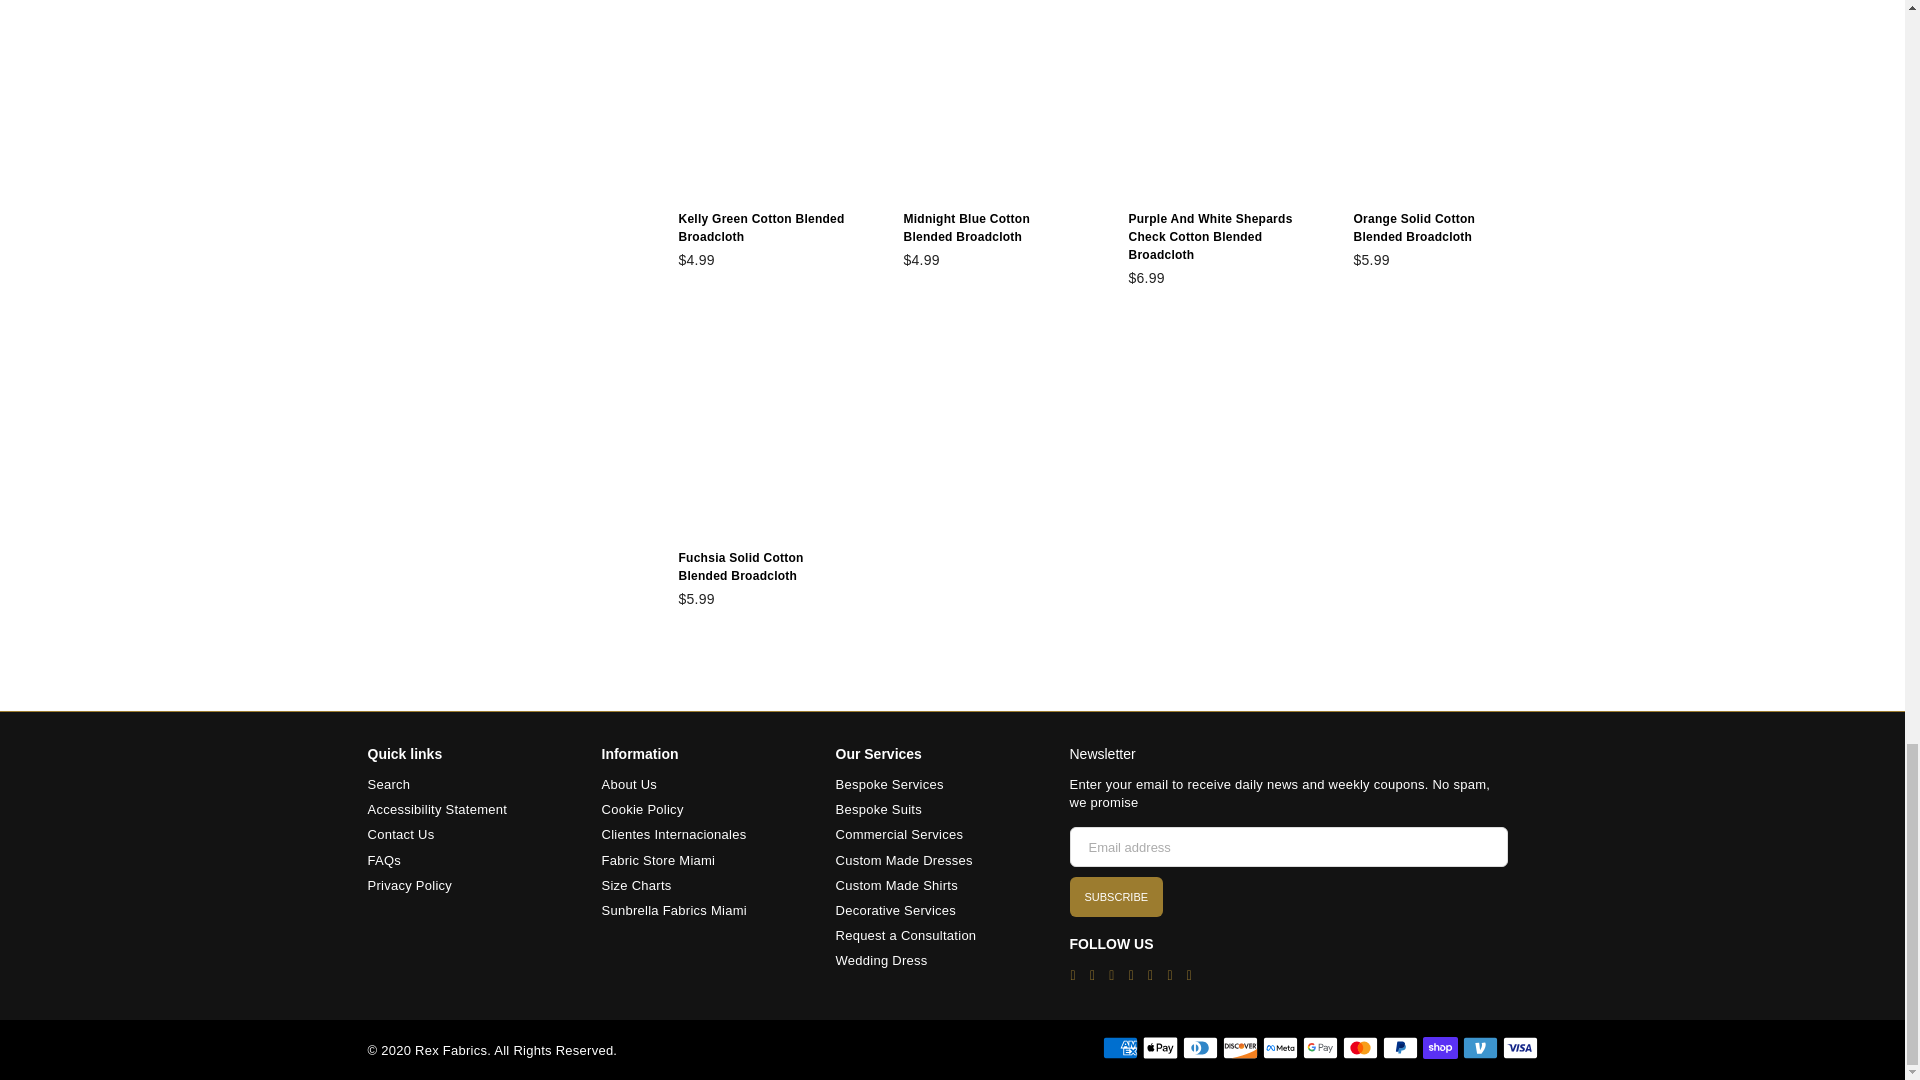 Image resolution: width=1920 pixels, height=1080 pixels. Describe the element at coordinates (1279, 1047) in the screenshot. I see `Meta Pay` at that location.